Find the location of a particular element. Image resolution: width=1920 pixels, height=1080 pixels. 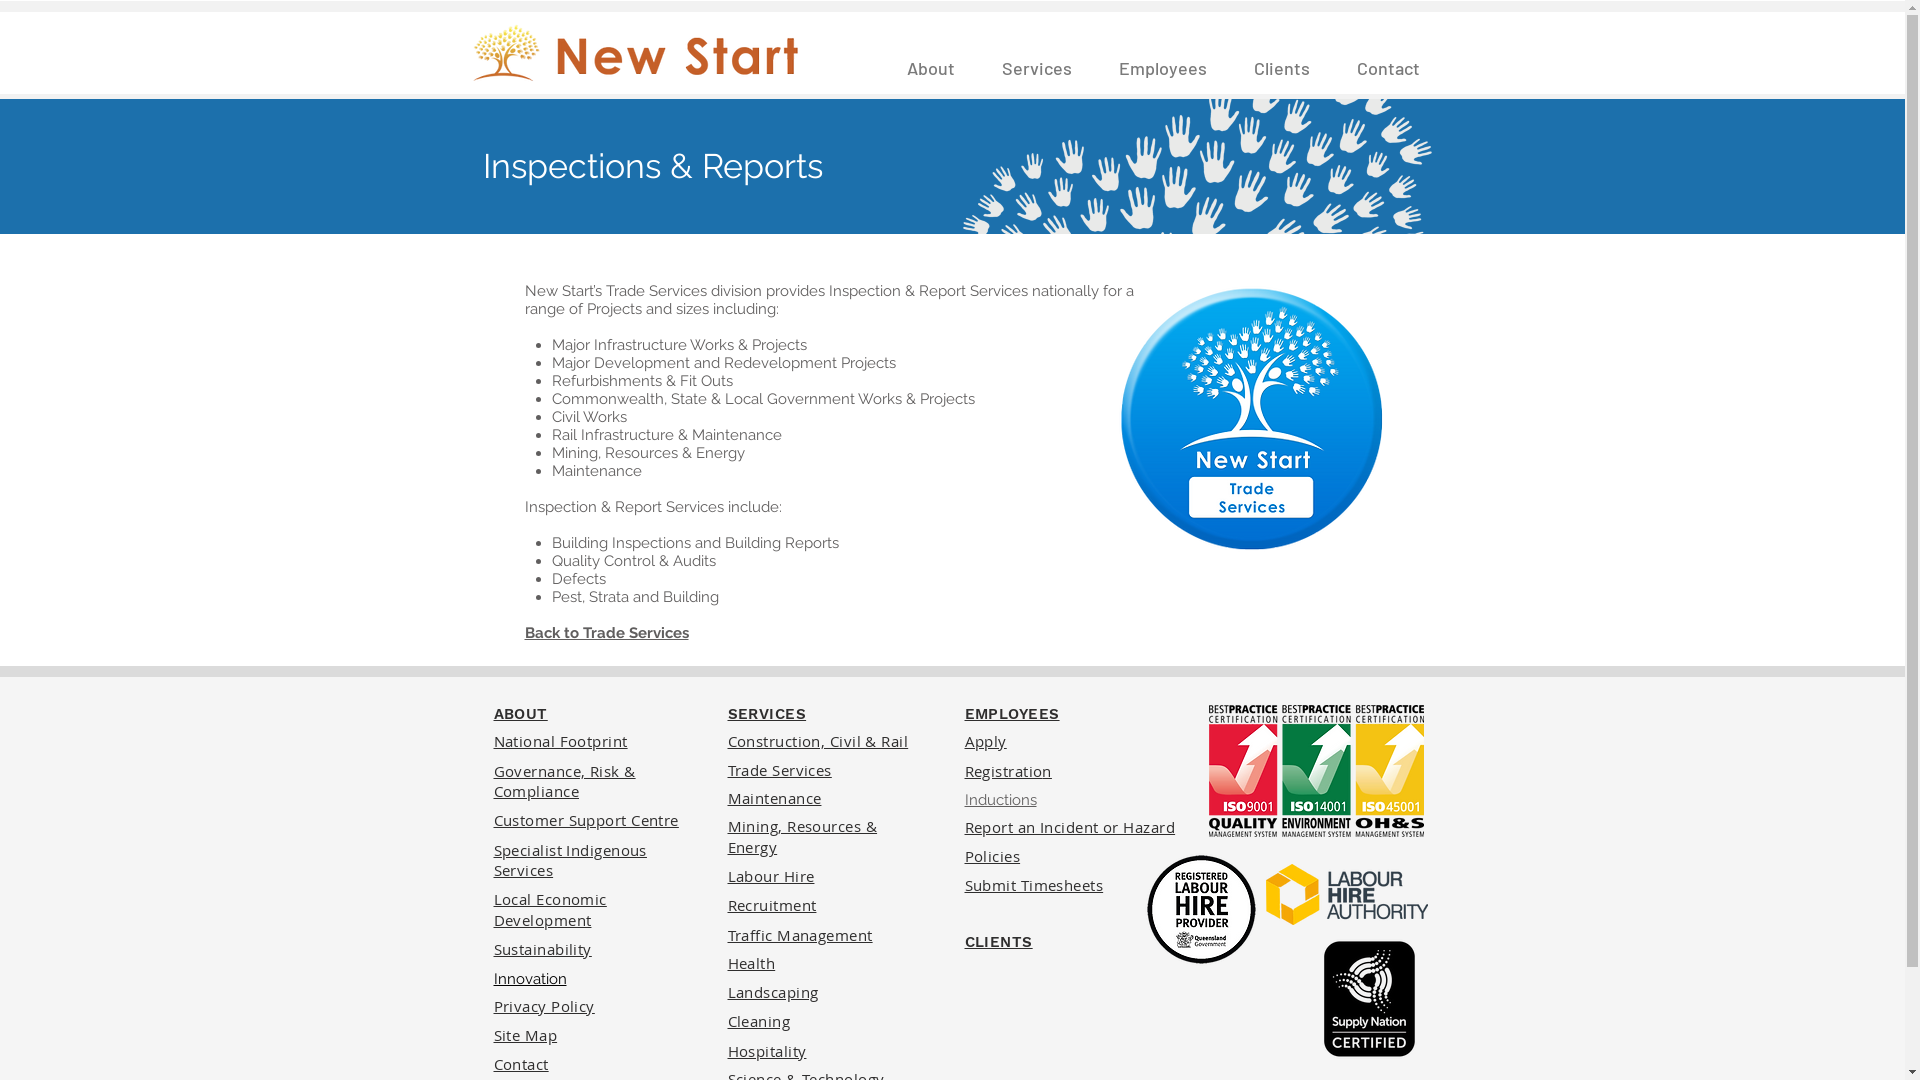

Privacy Policy is located at coordinates (544, 1007).